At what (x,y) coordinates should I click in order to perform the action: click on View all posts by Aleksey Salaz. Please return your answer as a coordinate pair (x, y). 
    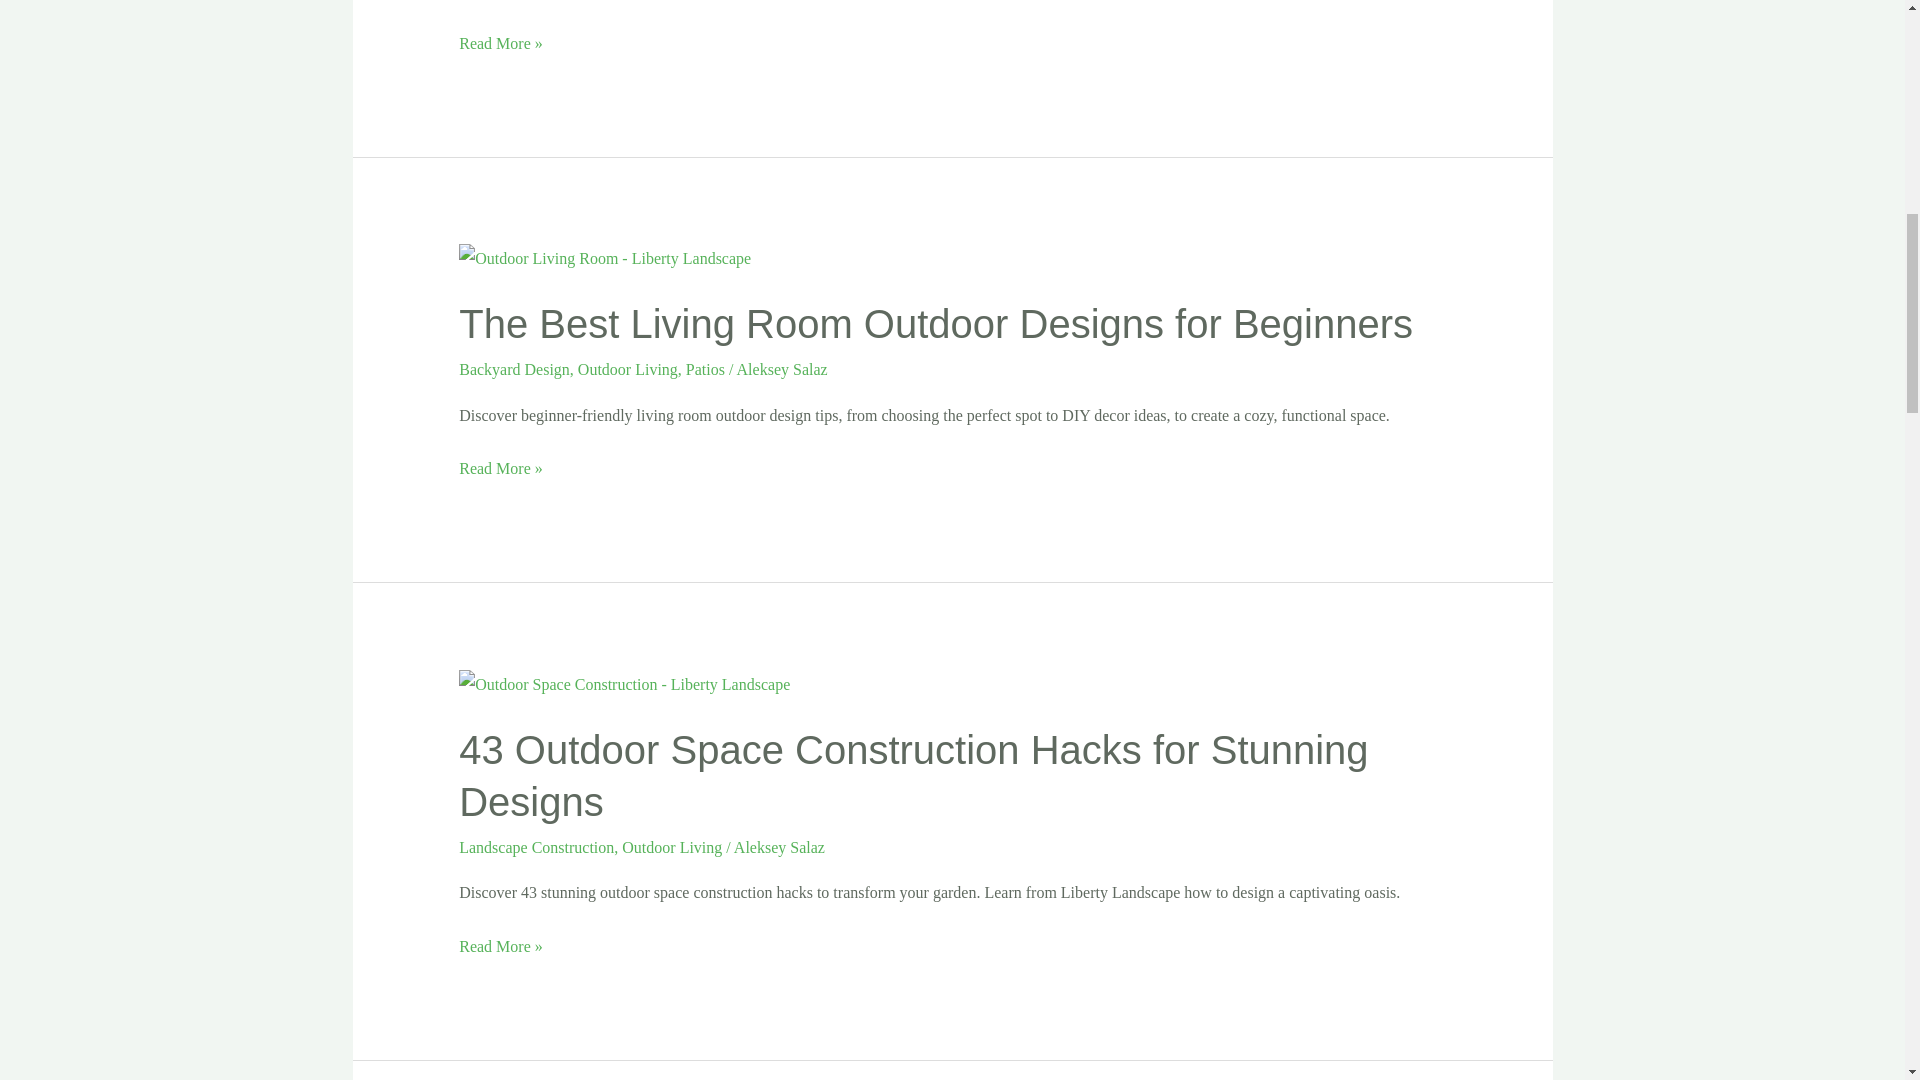
    Looking at the image, I should click on (779, 848).